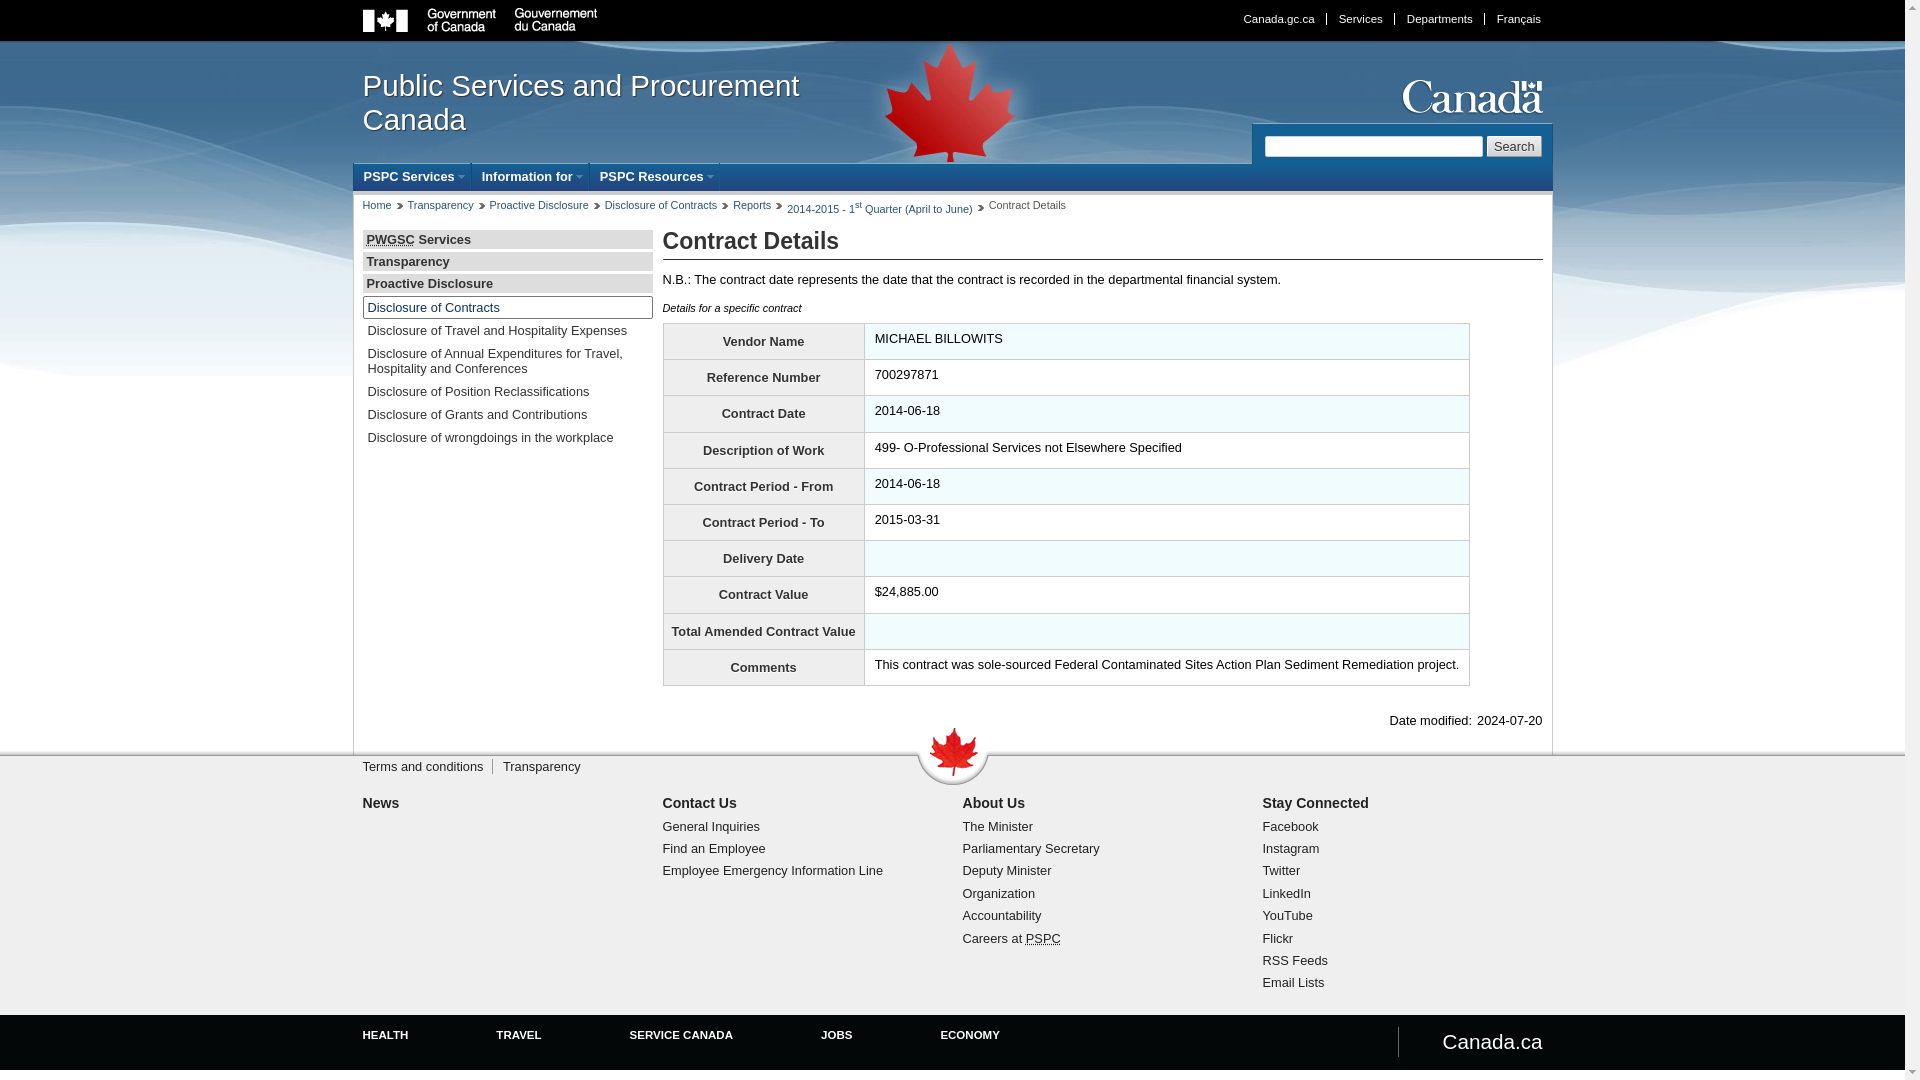 This screenshot has width=1920, height=1080. I want to click on Skip to main content, so click(958, 14).